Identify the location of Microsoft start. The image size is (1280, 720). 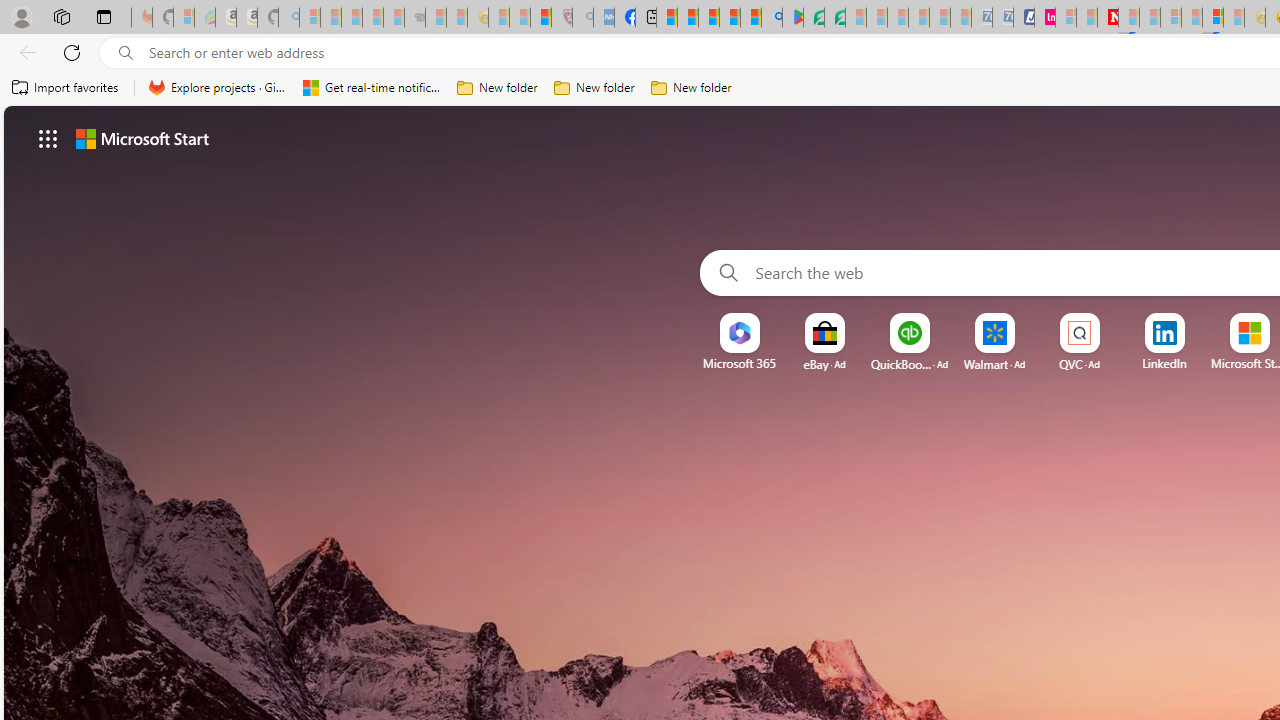
(142, 138).